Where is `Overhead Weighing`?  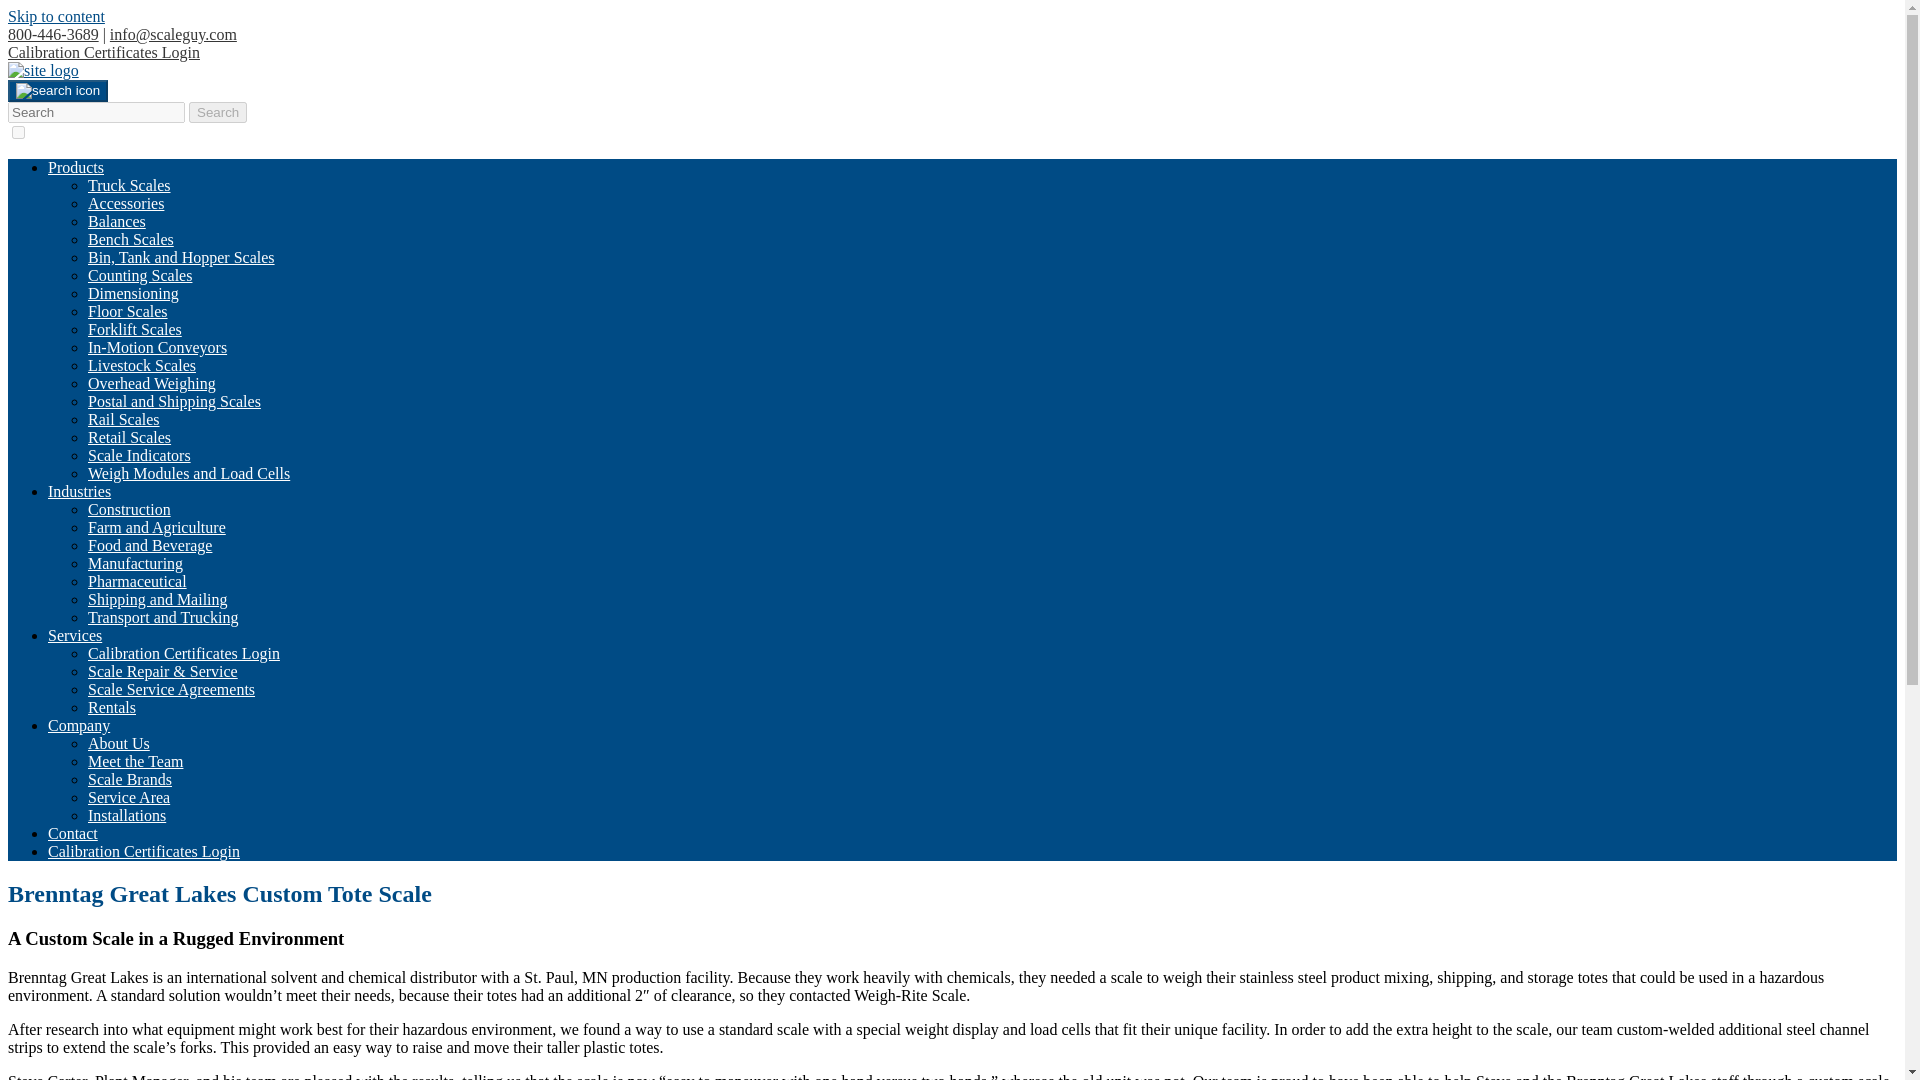
Overhead Weighing is located at coordinates (152, 383).